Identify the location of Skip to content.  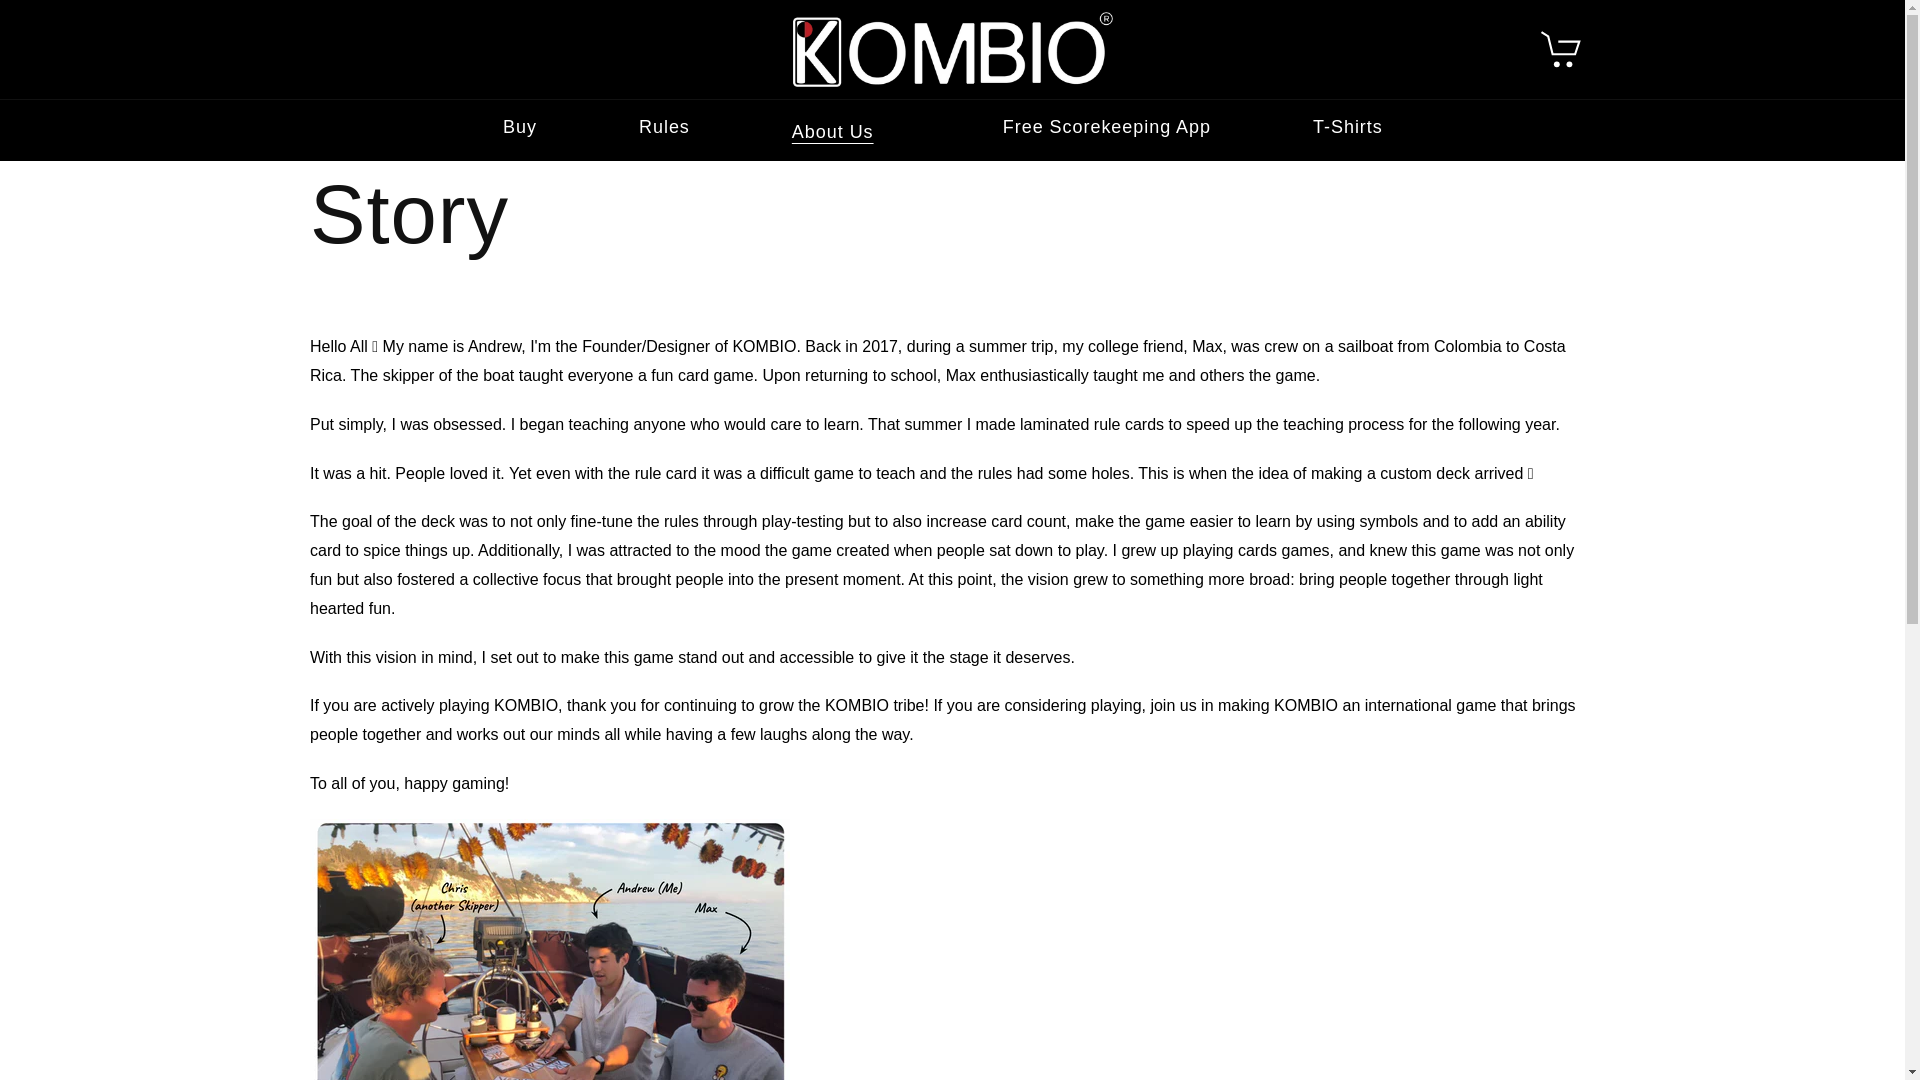
(95, 36).